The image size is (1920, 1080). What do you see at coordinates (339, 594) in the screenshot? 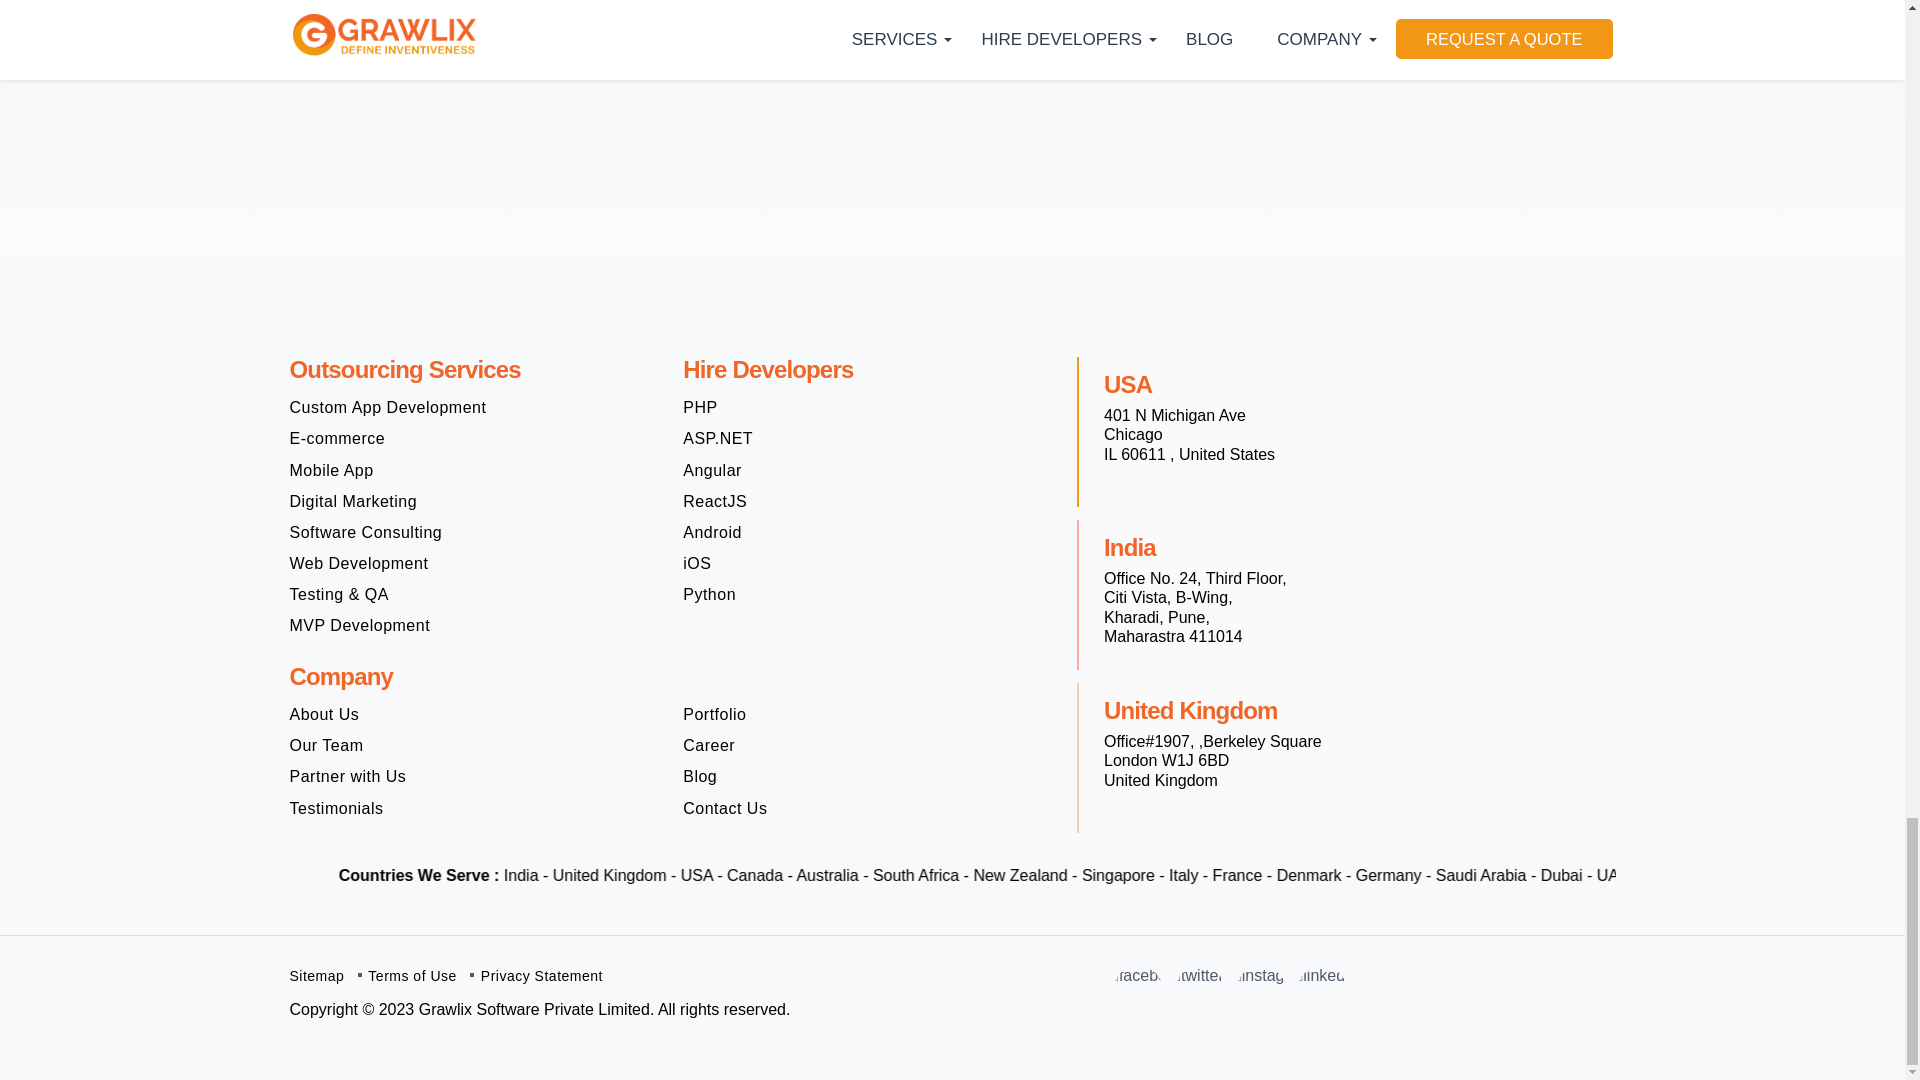
I see `Software Testing Company` at bounding box center [339, 594].